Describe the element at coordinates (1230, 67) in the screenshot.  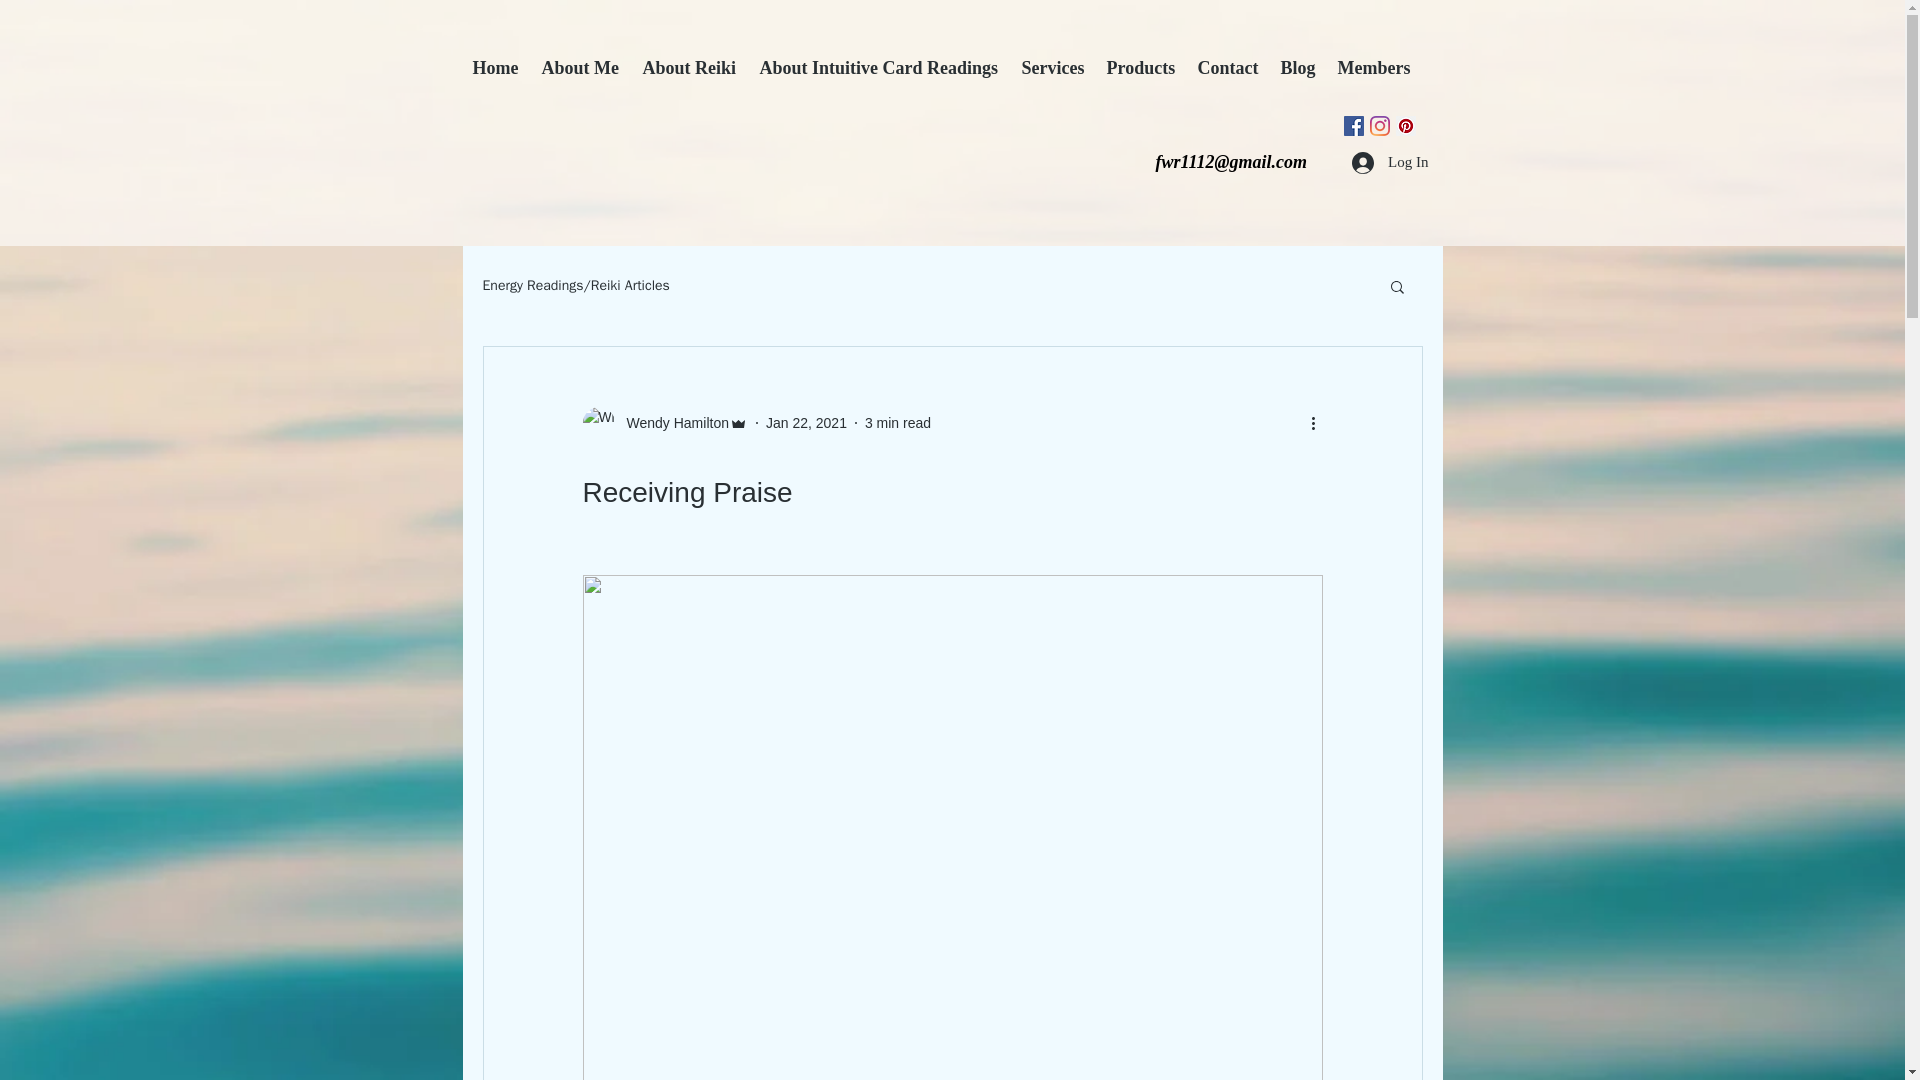
I see `Contact` at that location.